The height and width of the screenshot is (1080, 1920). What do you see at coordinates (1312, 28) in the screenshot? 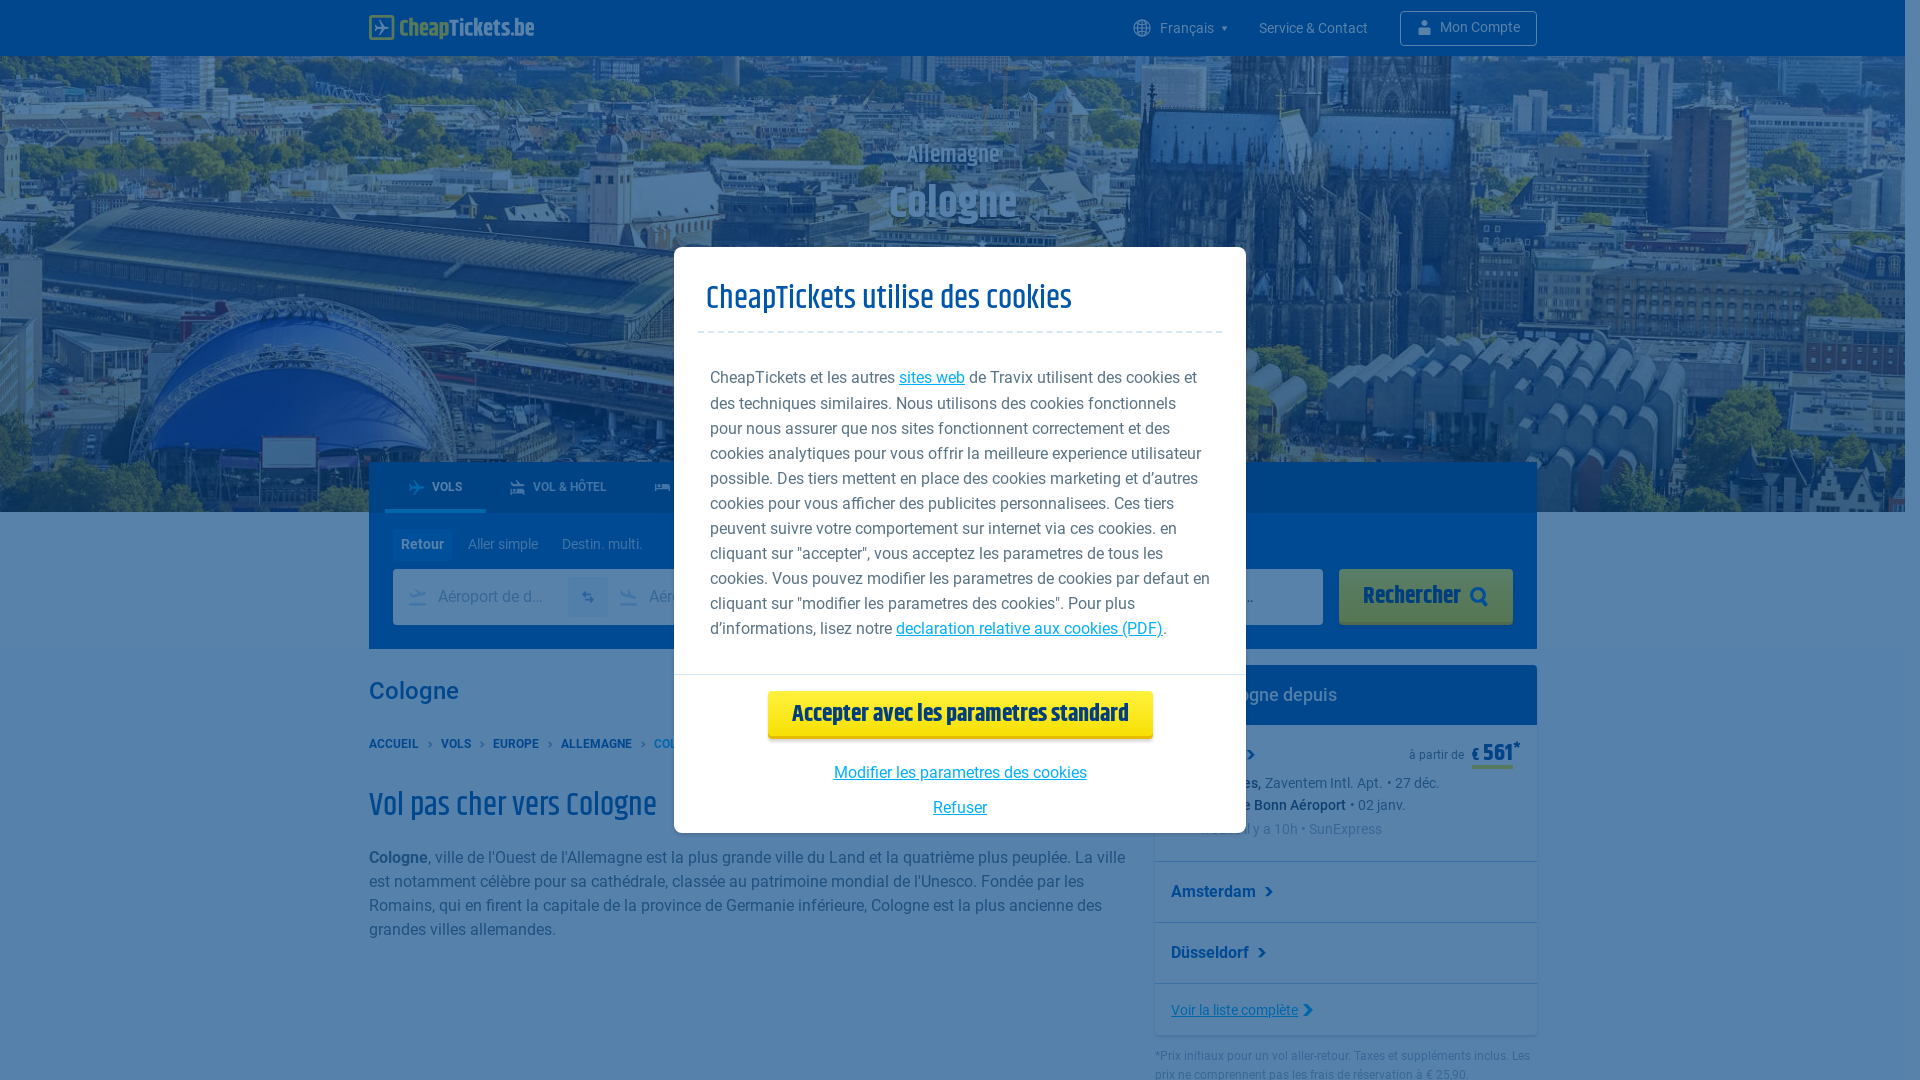
I see `Service & Contact` at bounding box center [1312, 28].